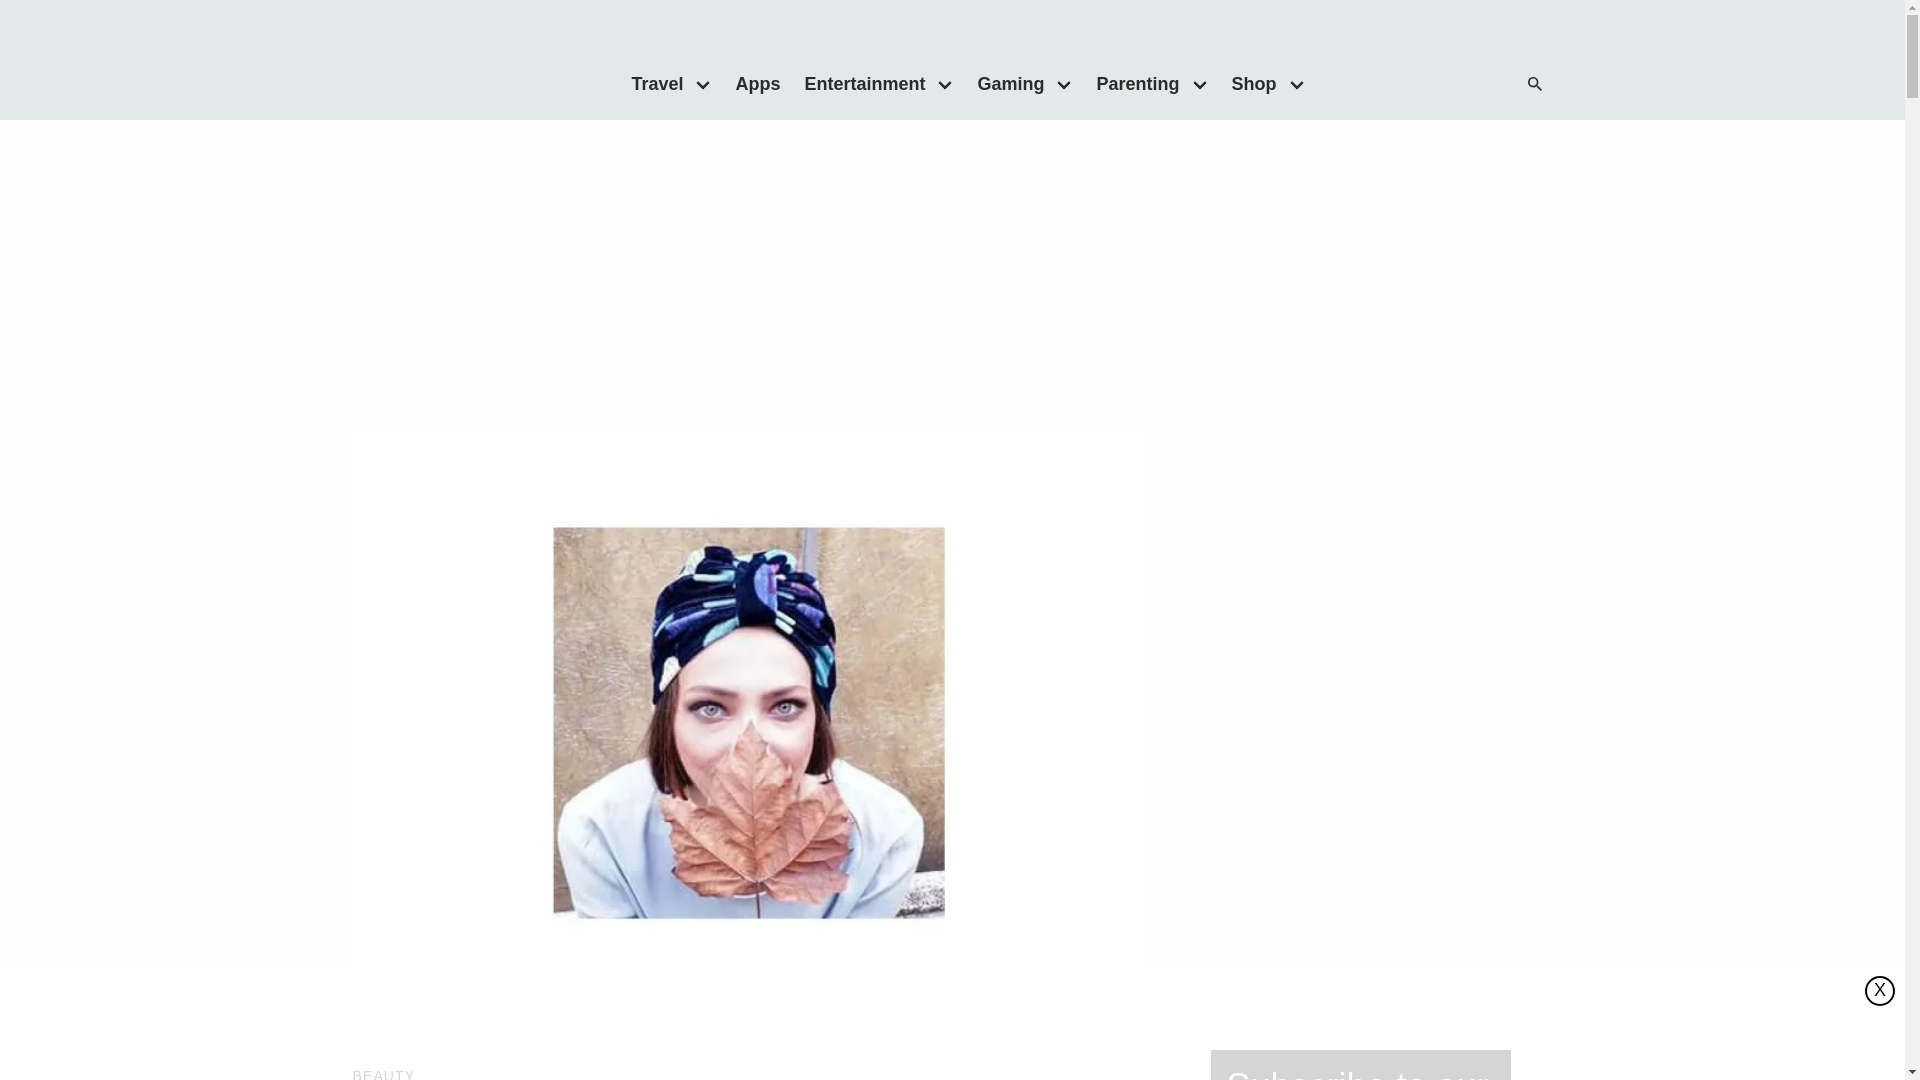 The height and width of the screenshot is (1080, 1920). What do you see at coordinates (703, 83) in the screenshot?
I see `Open menu` at bounding box center [703, 83].